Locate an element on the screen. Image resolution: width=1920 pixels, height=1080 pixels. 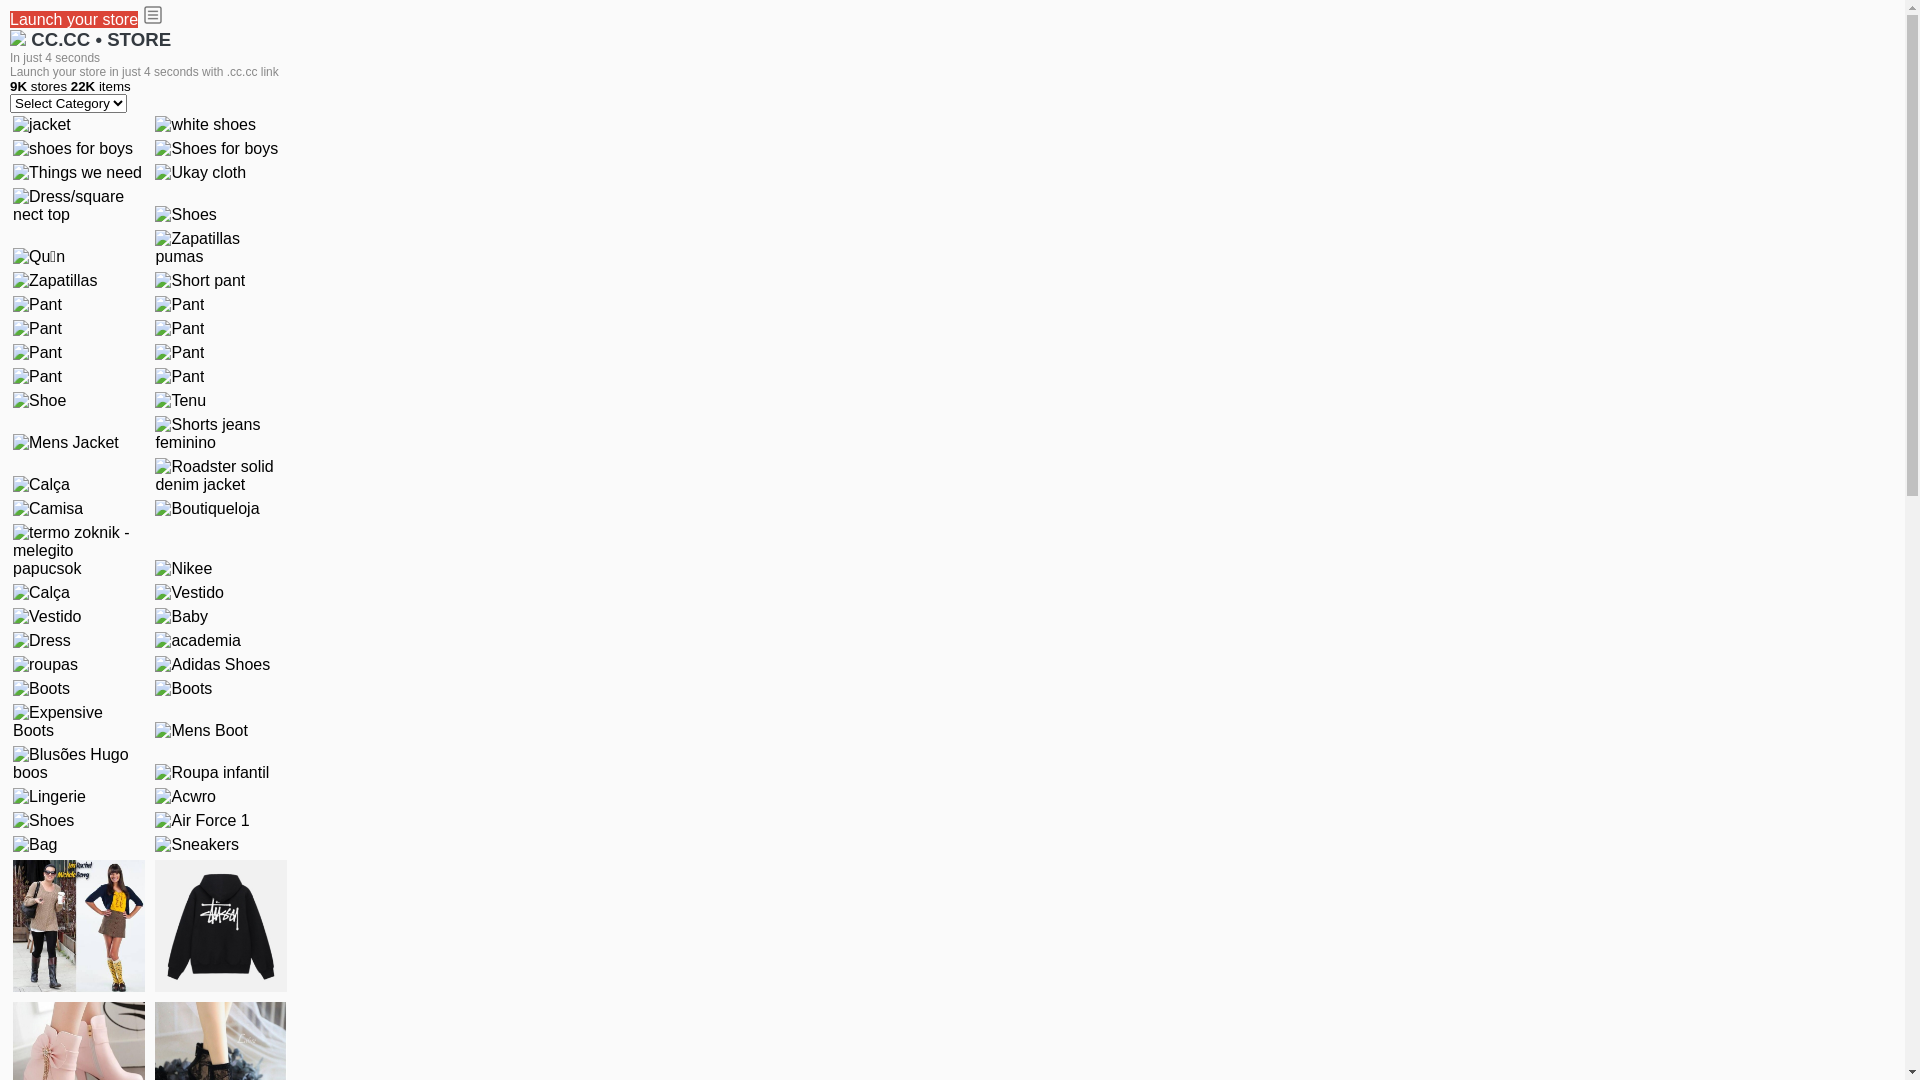
Mens Boot is located at coordinates (200, 731).